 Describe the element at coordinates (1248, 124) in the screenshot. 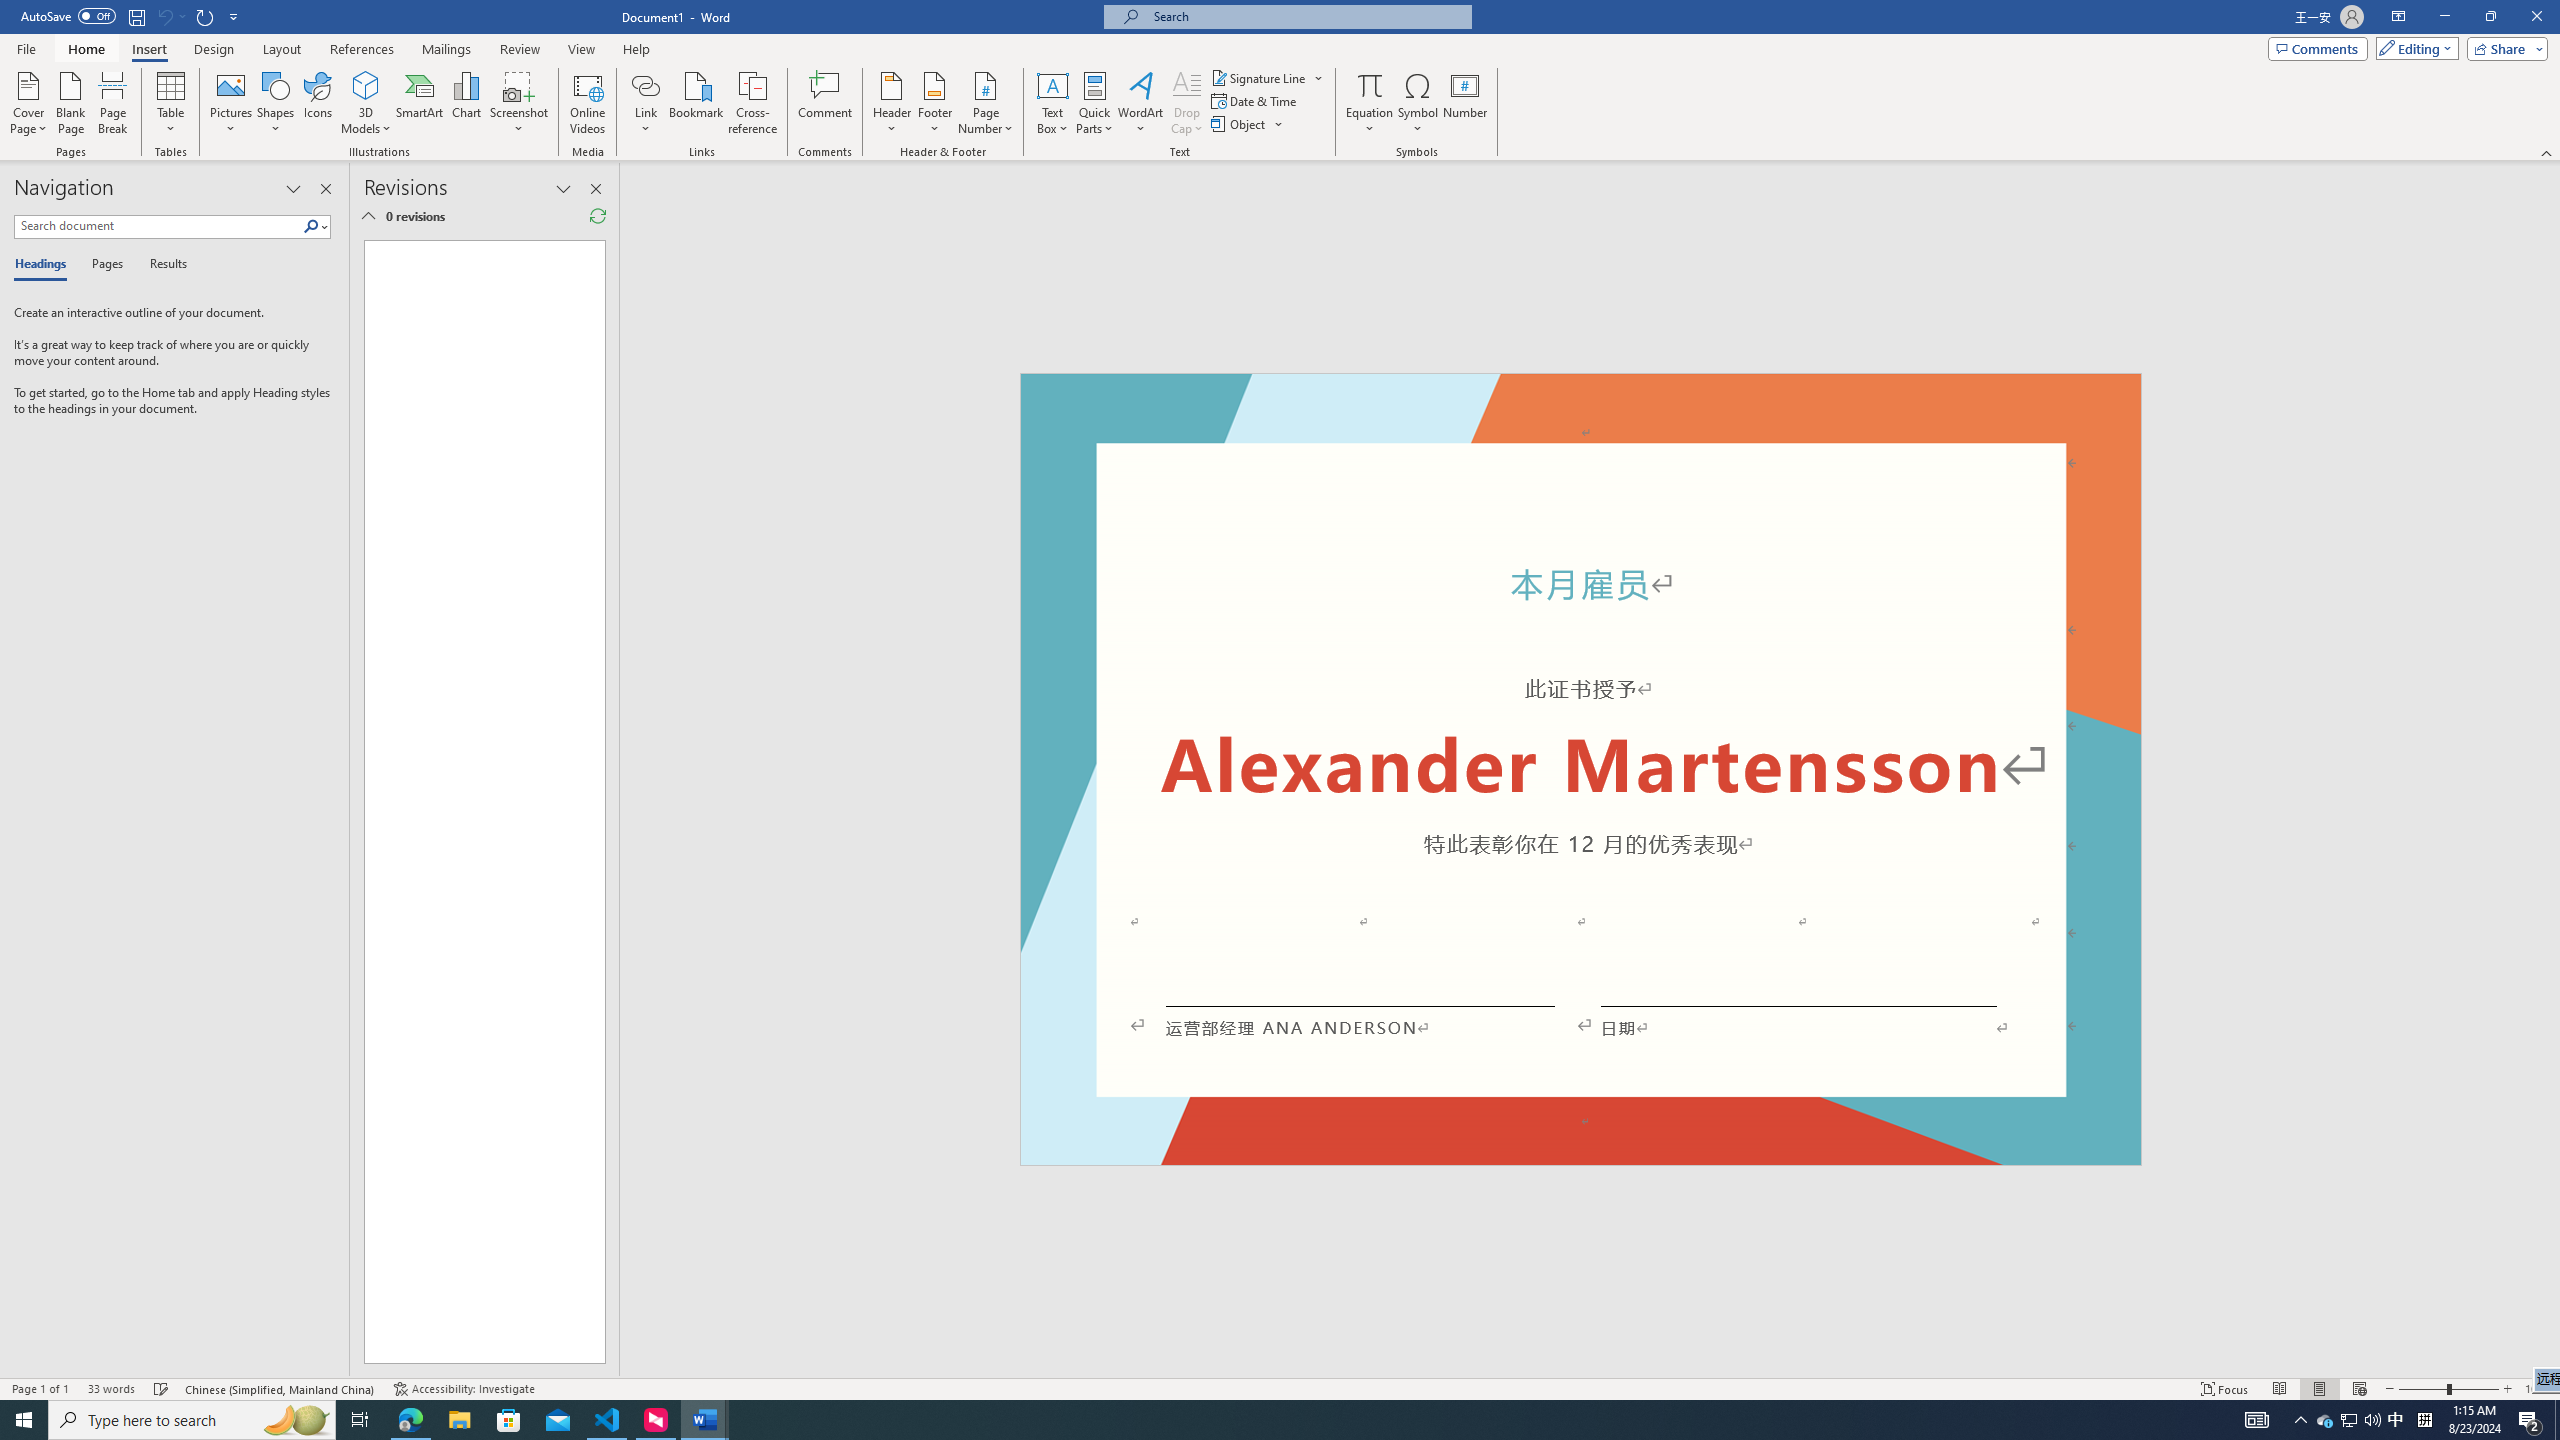

I see `Object...` at that location.